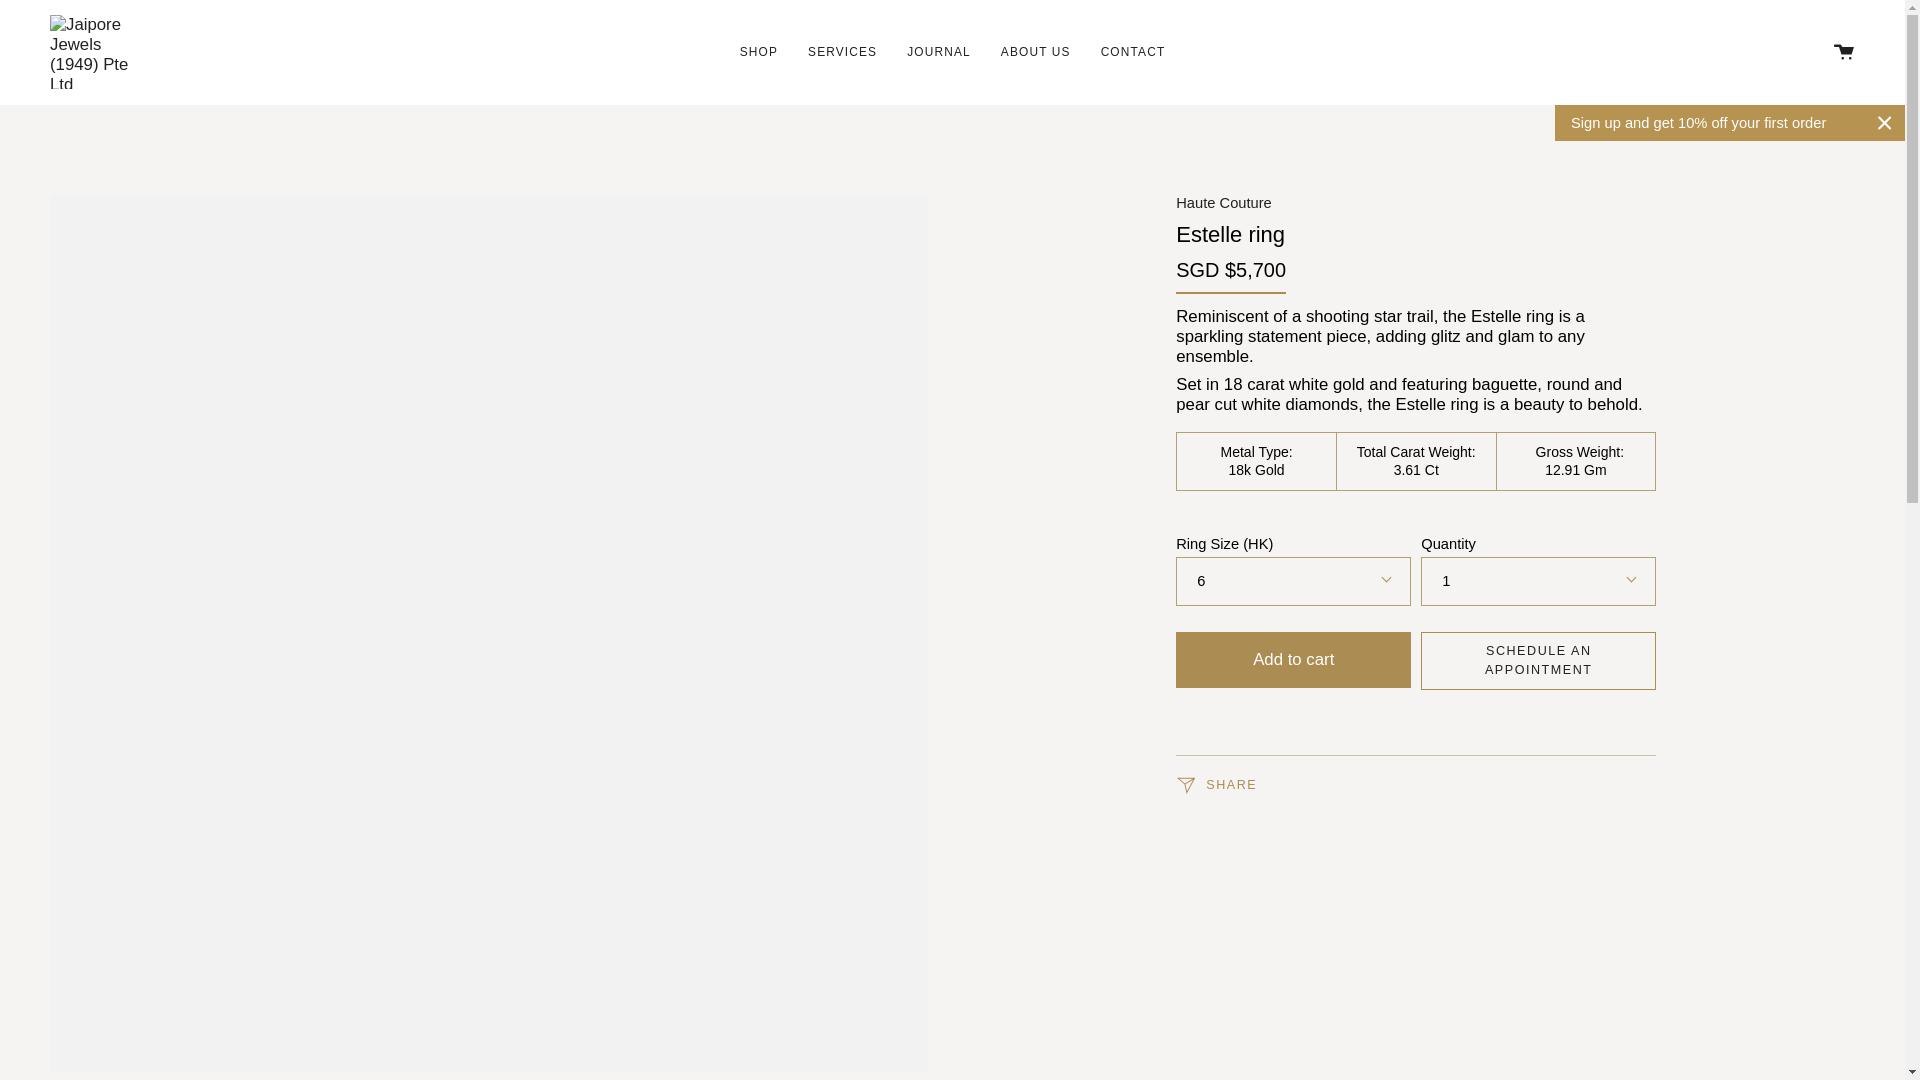 Image resolution: width=1920 pixels, height=1080 pixels. What do you see at coordinates (1036, 52) in the screenshot?
I see `ABOUT US` at bounding box center [1036, 52].